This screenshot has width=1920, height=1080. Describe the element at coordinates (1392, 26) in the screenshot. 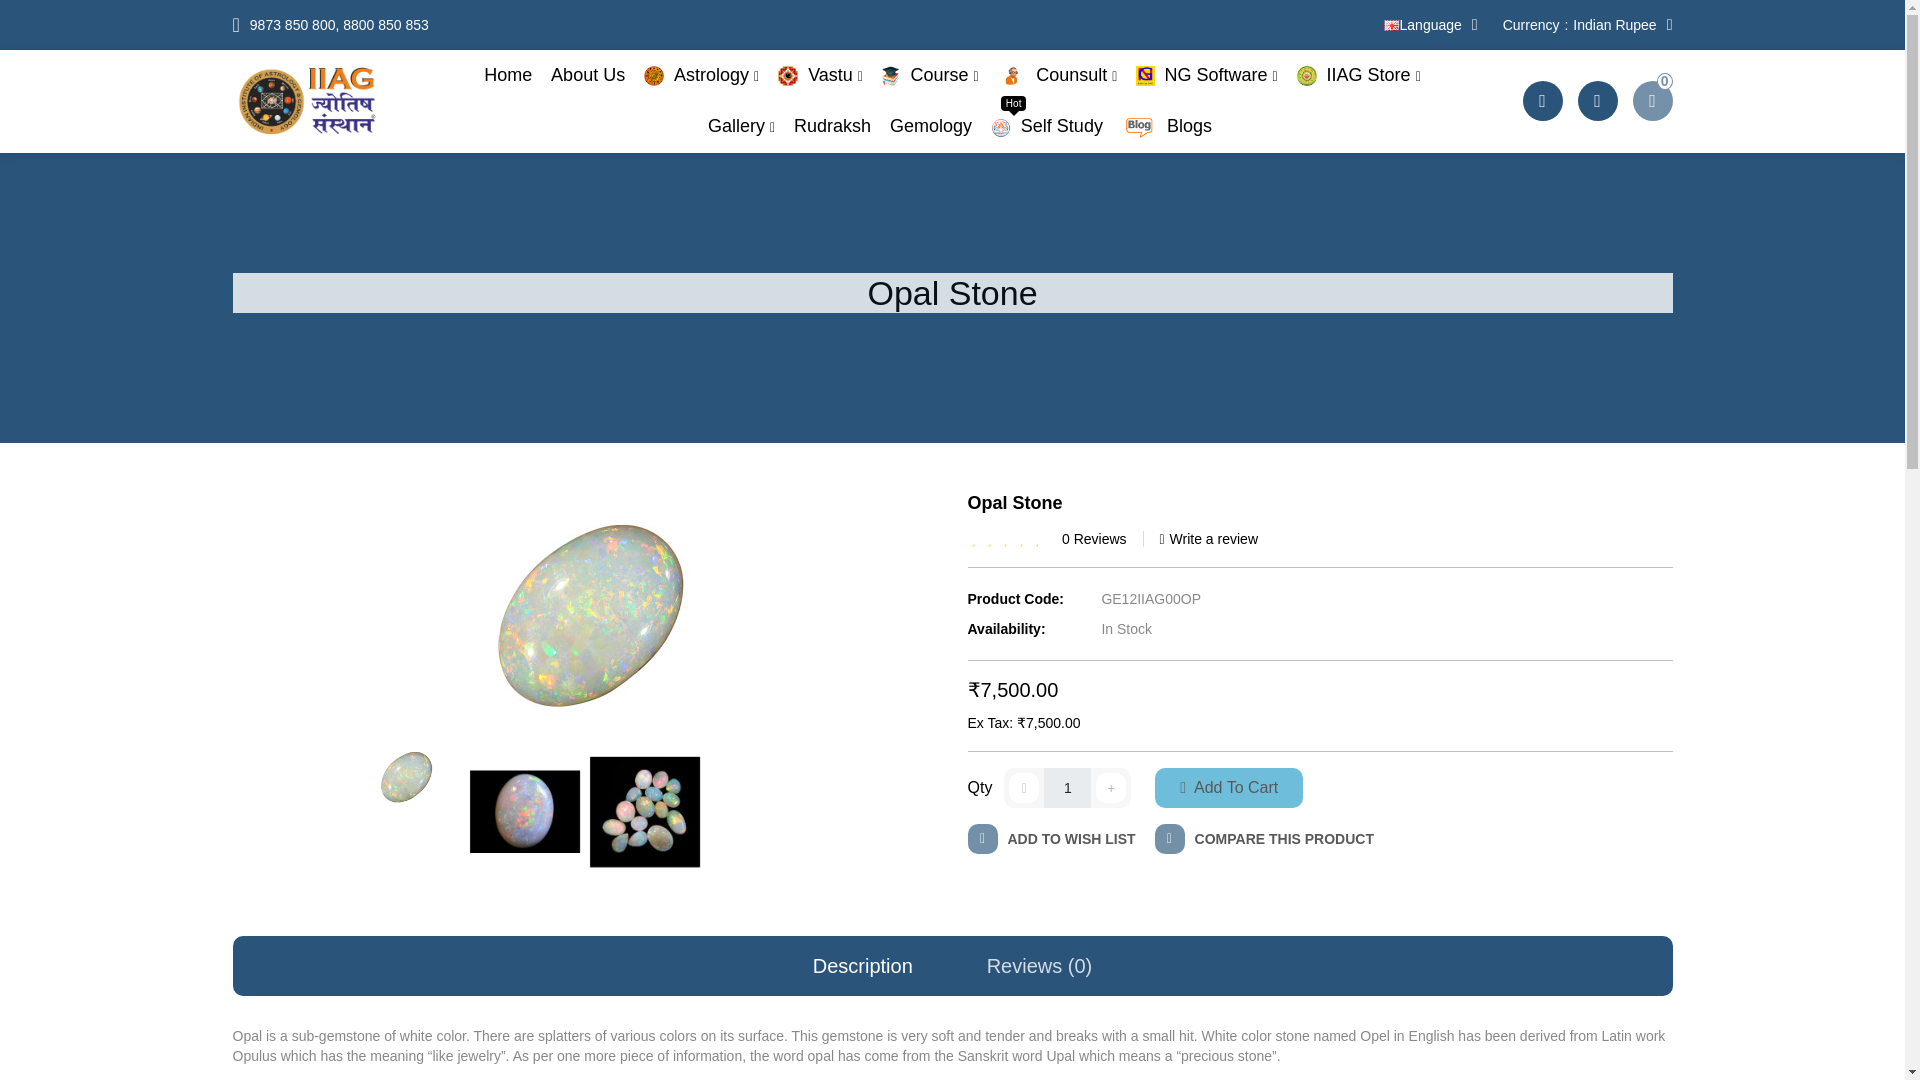

I see `1` at that location.